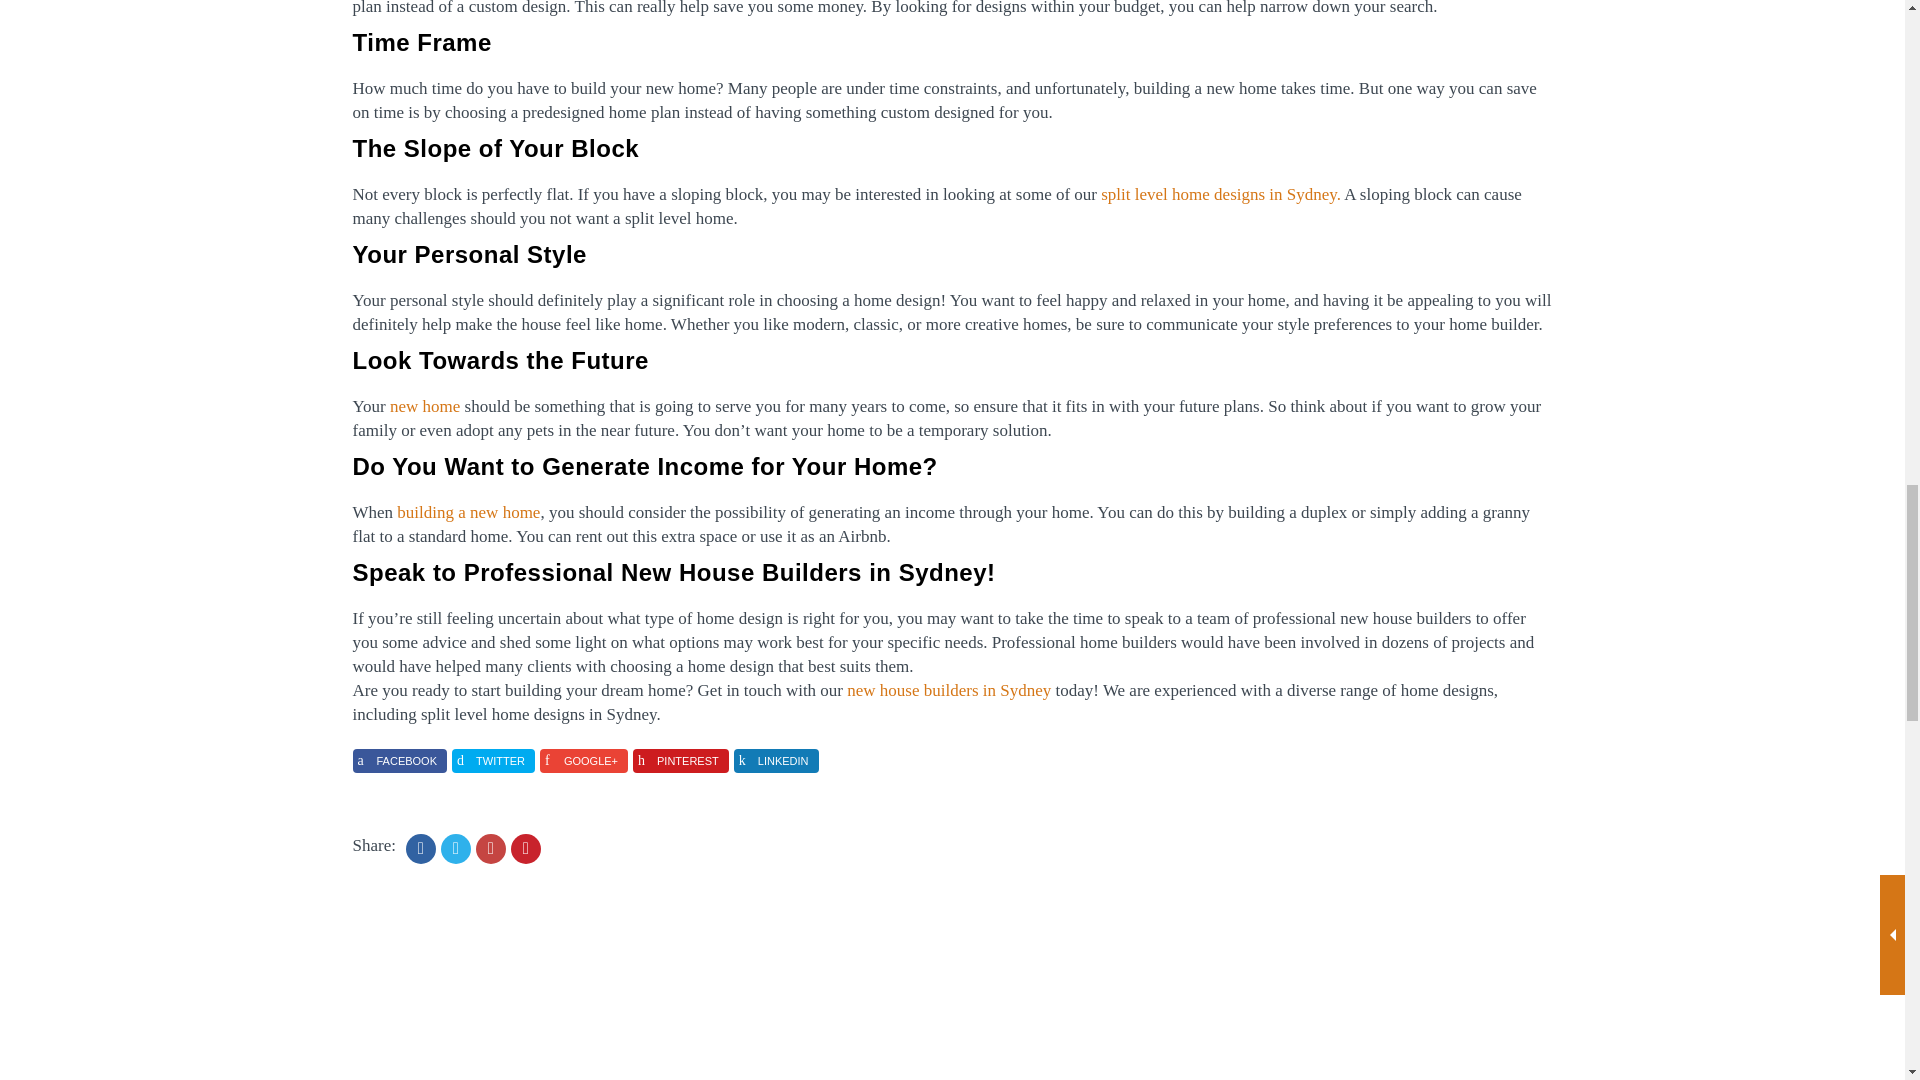 Image resolution: width=1920 pixels, height=1080 pixels. I want to click on new house builders in Sydney, so click(948, 690).